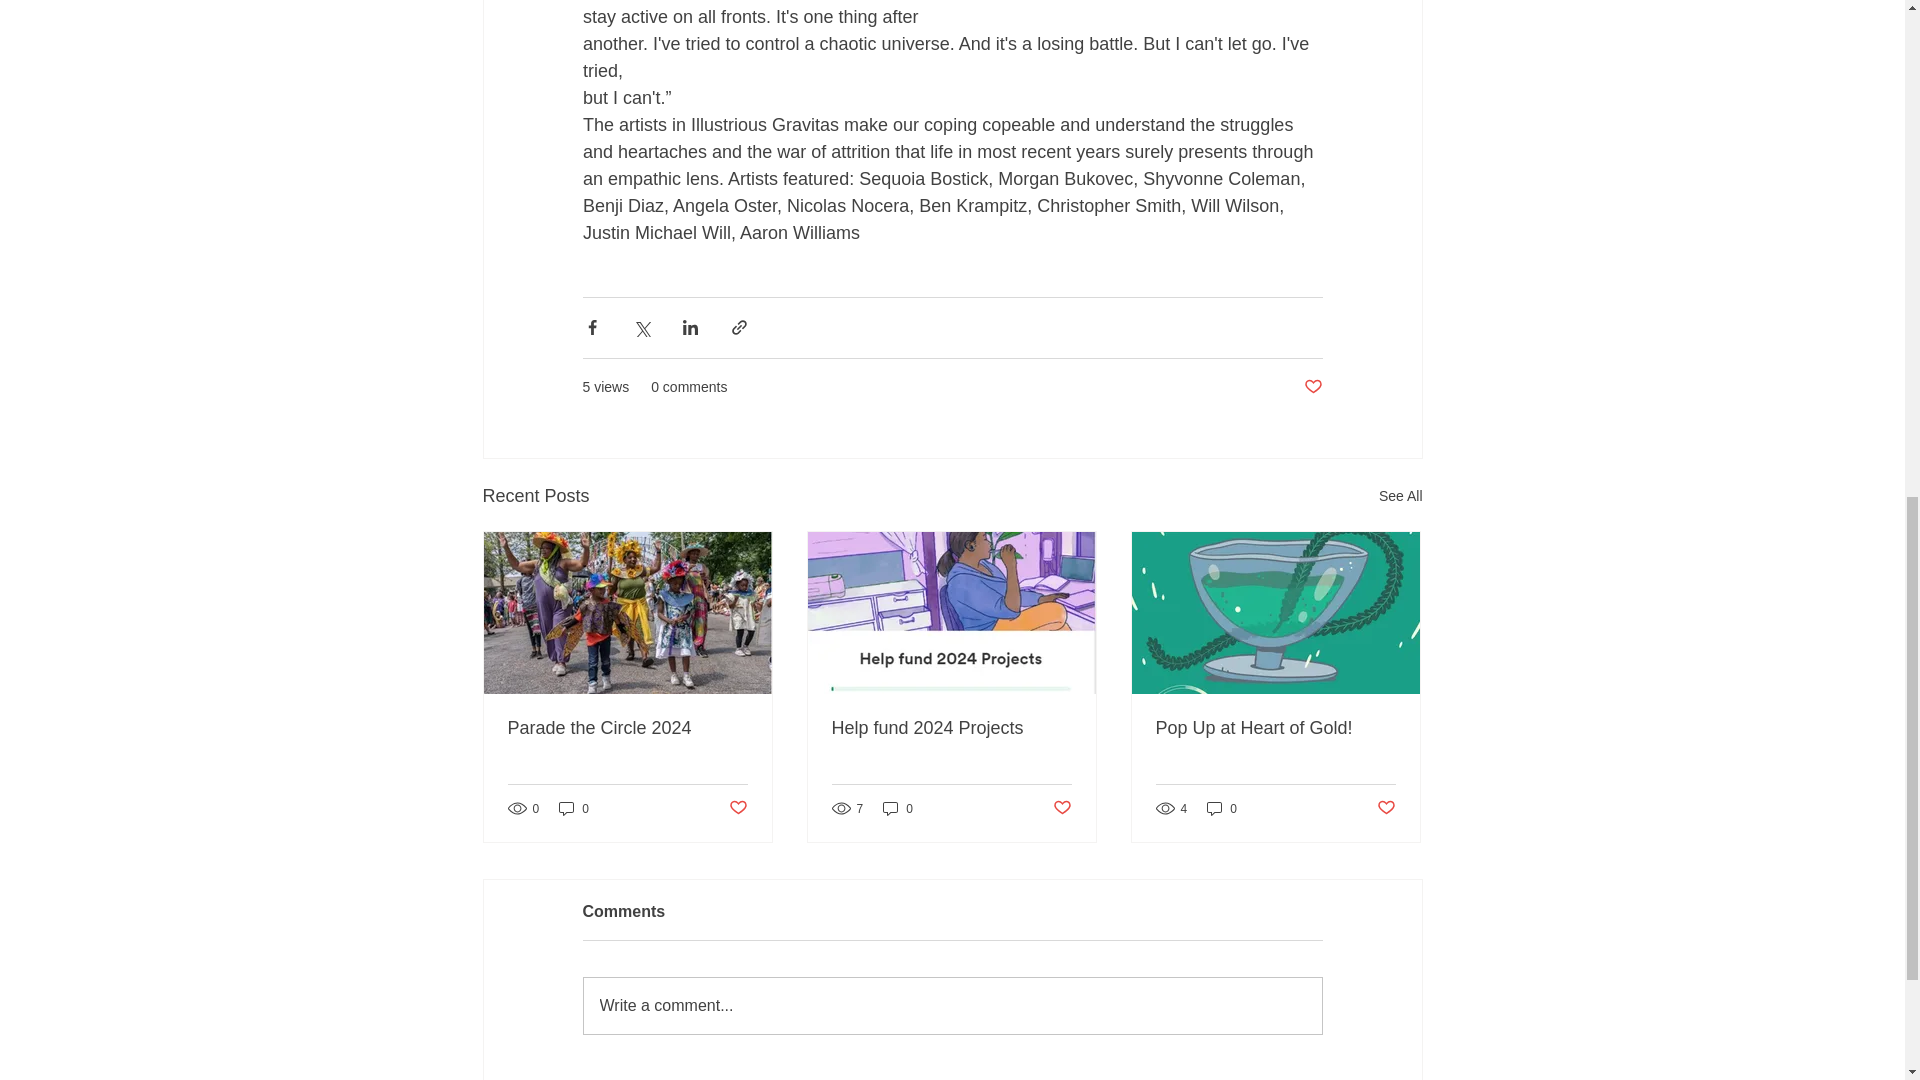 The width and height of the screenshot is (1920, 1080). What do you see at coordinates (1400, 496) in the screenshot?
I see `See All` at bounding box center [1400, 496].